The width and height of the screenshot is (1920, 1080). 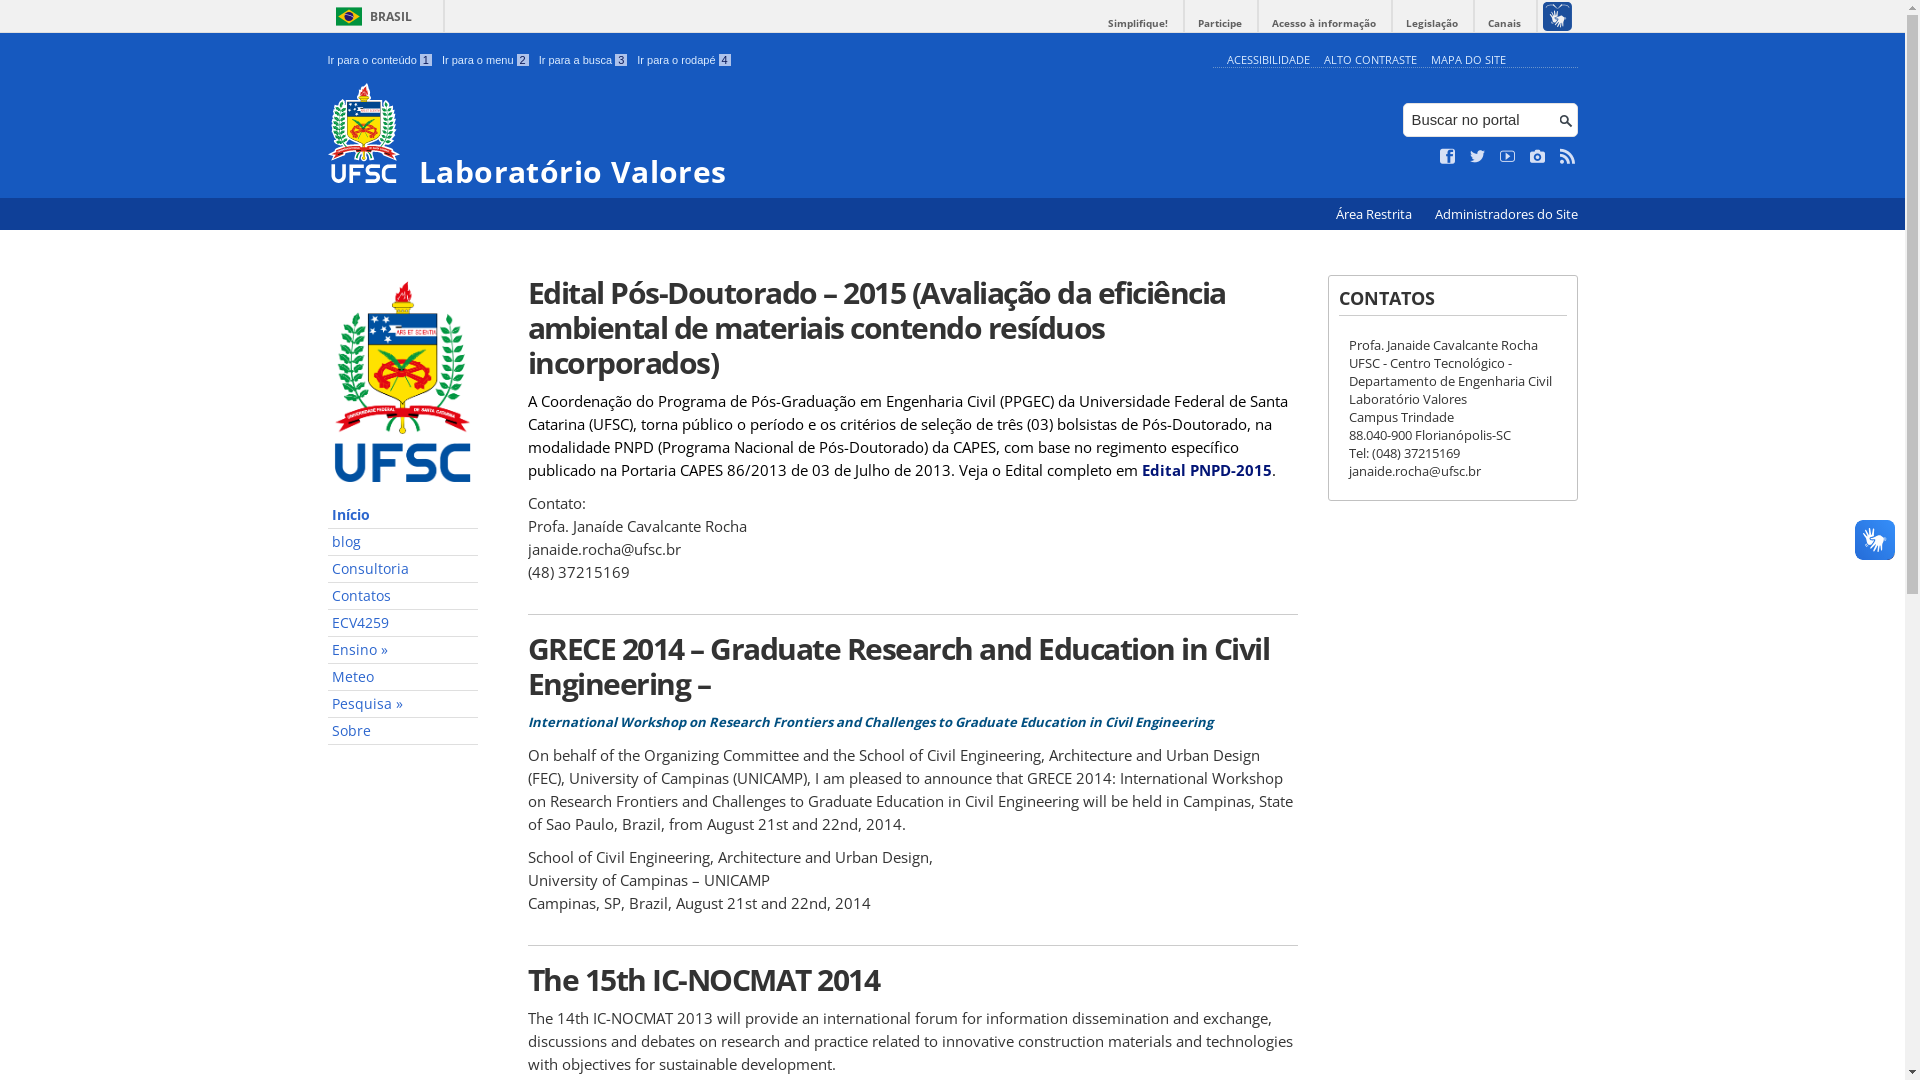 I want to click on blog, so click(x=403, y=542).